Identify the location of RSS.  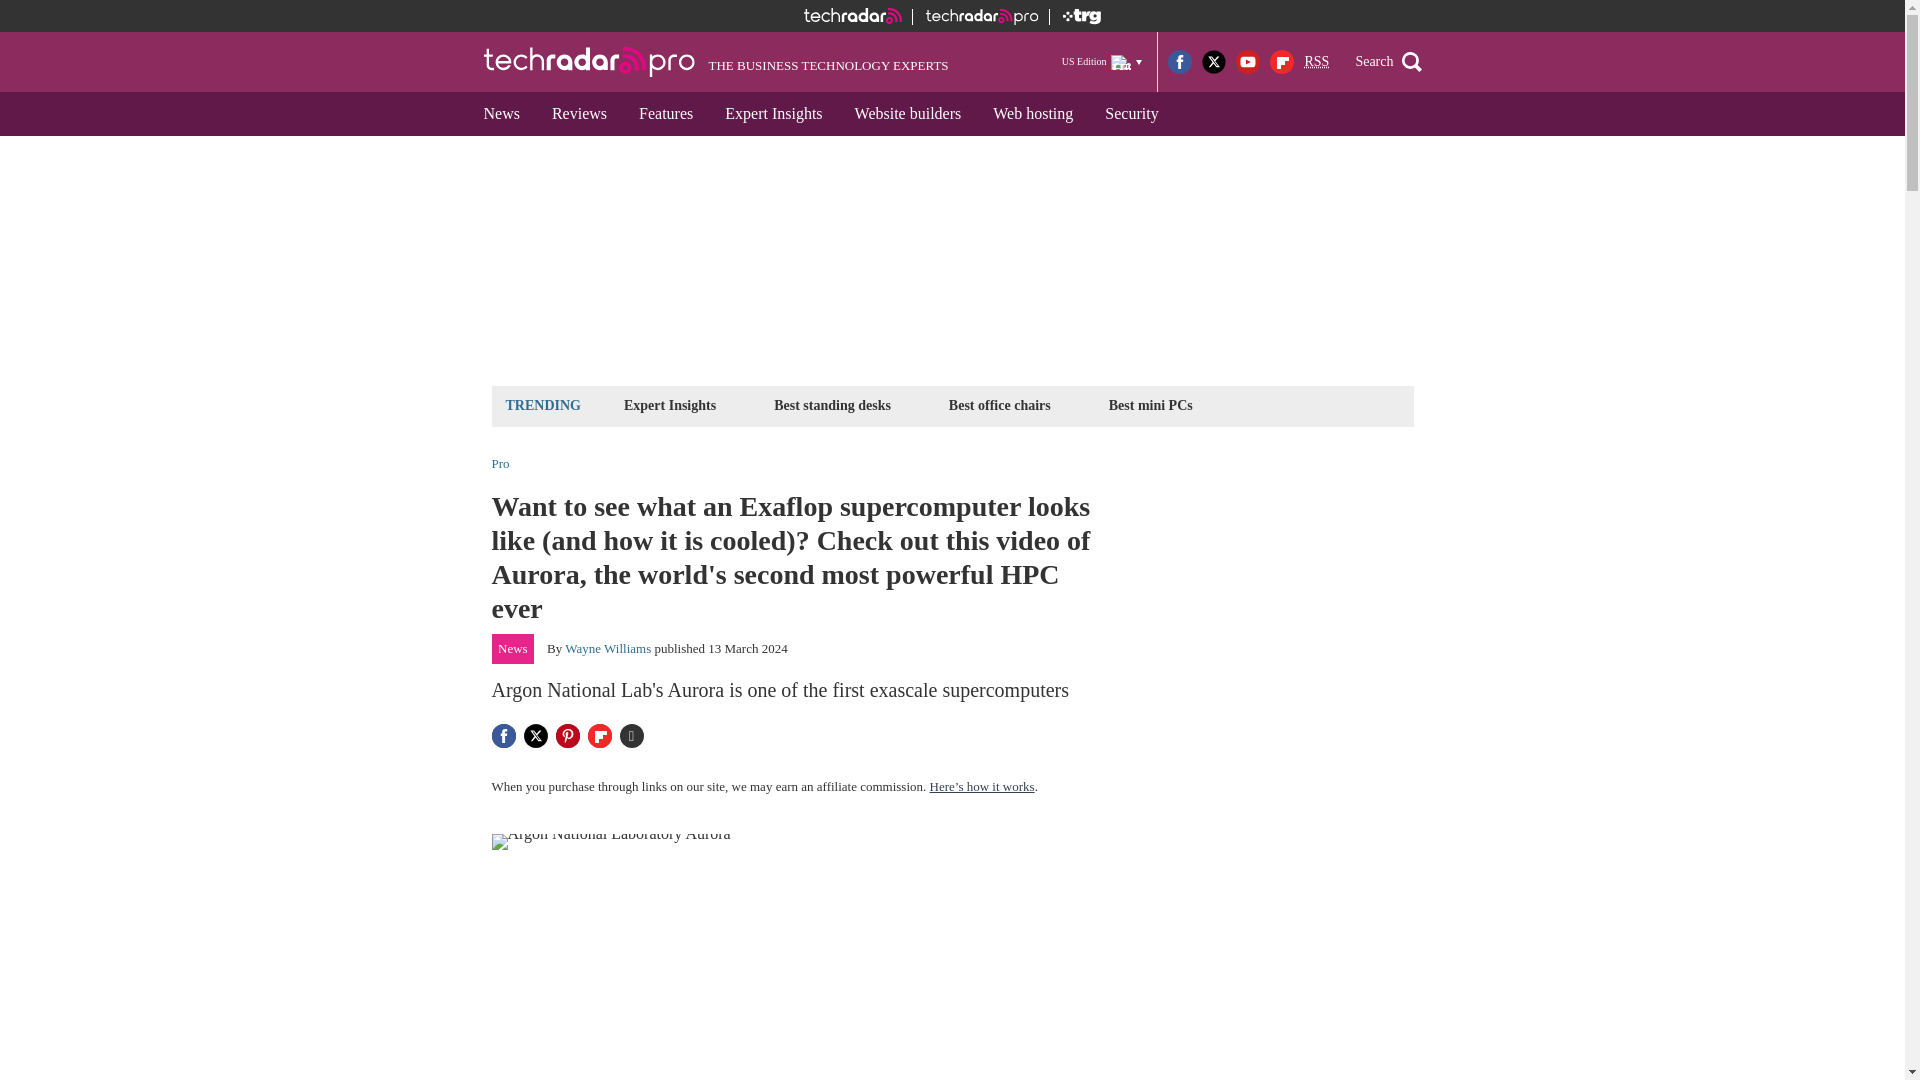
(1316, 62).